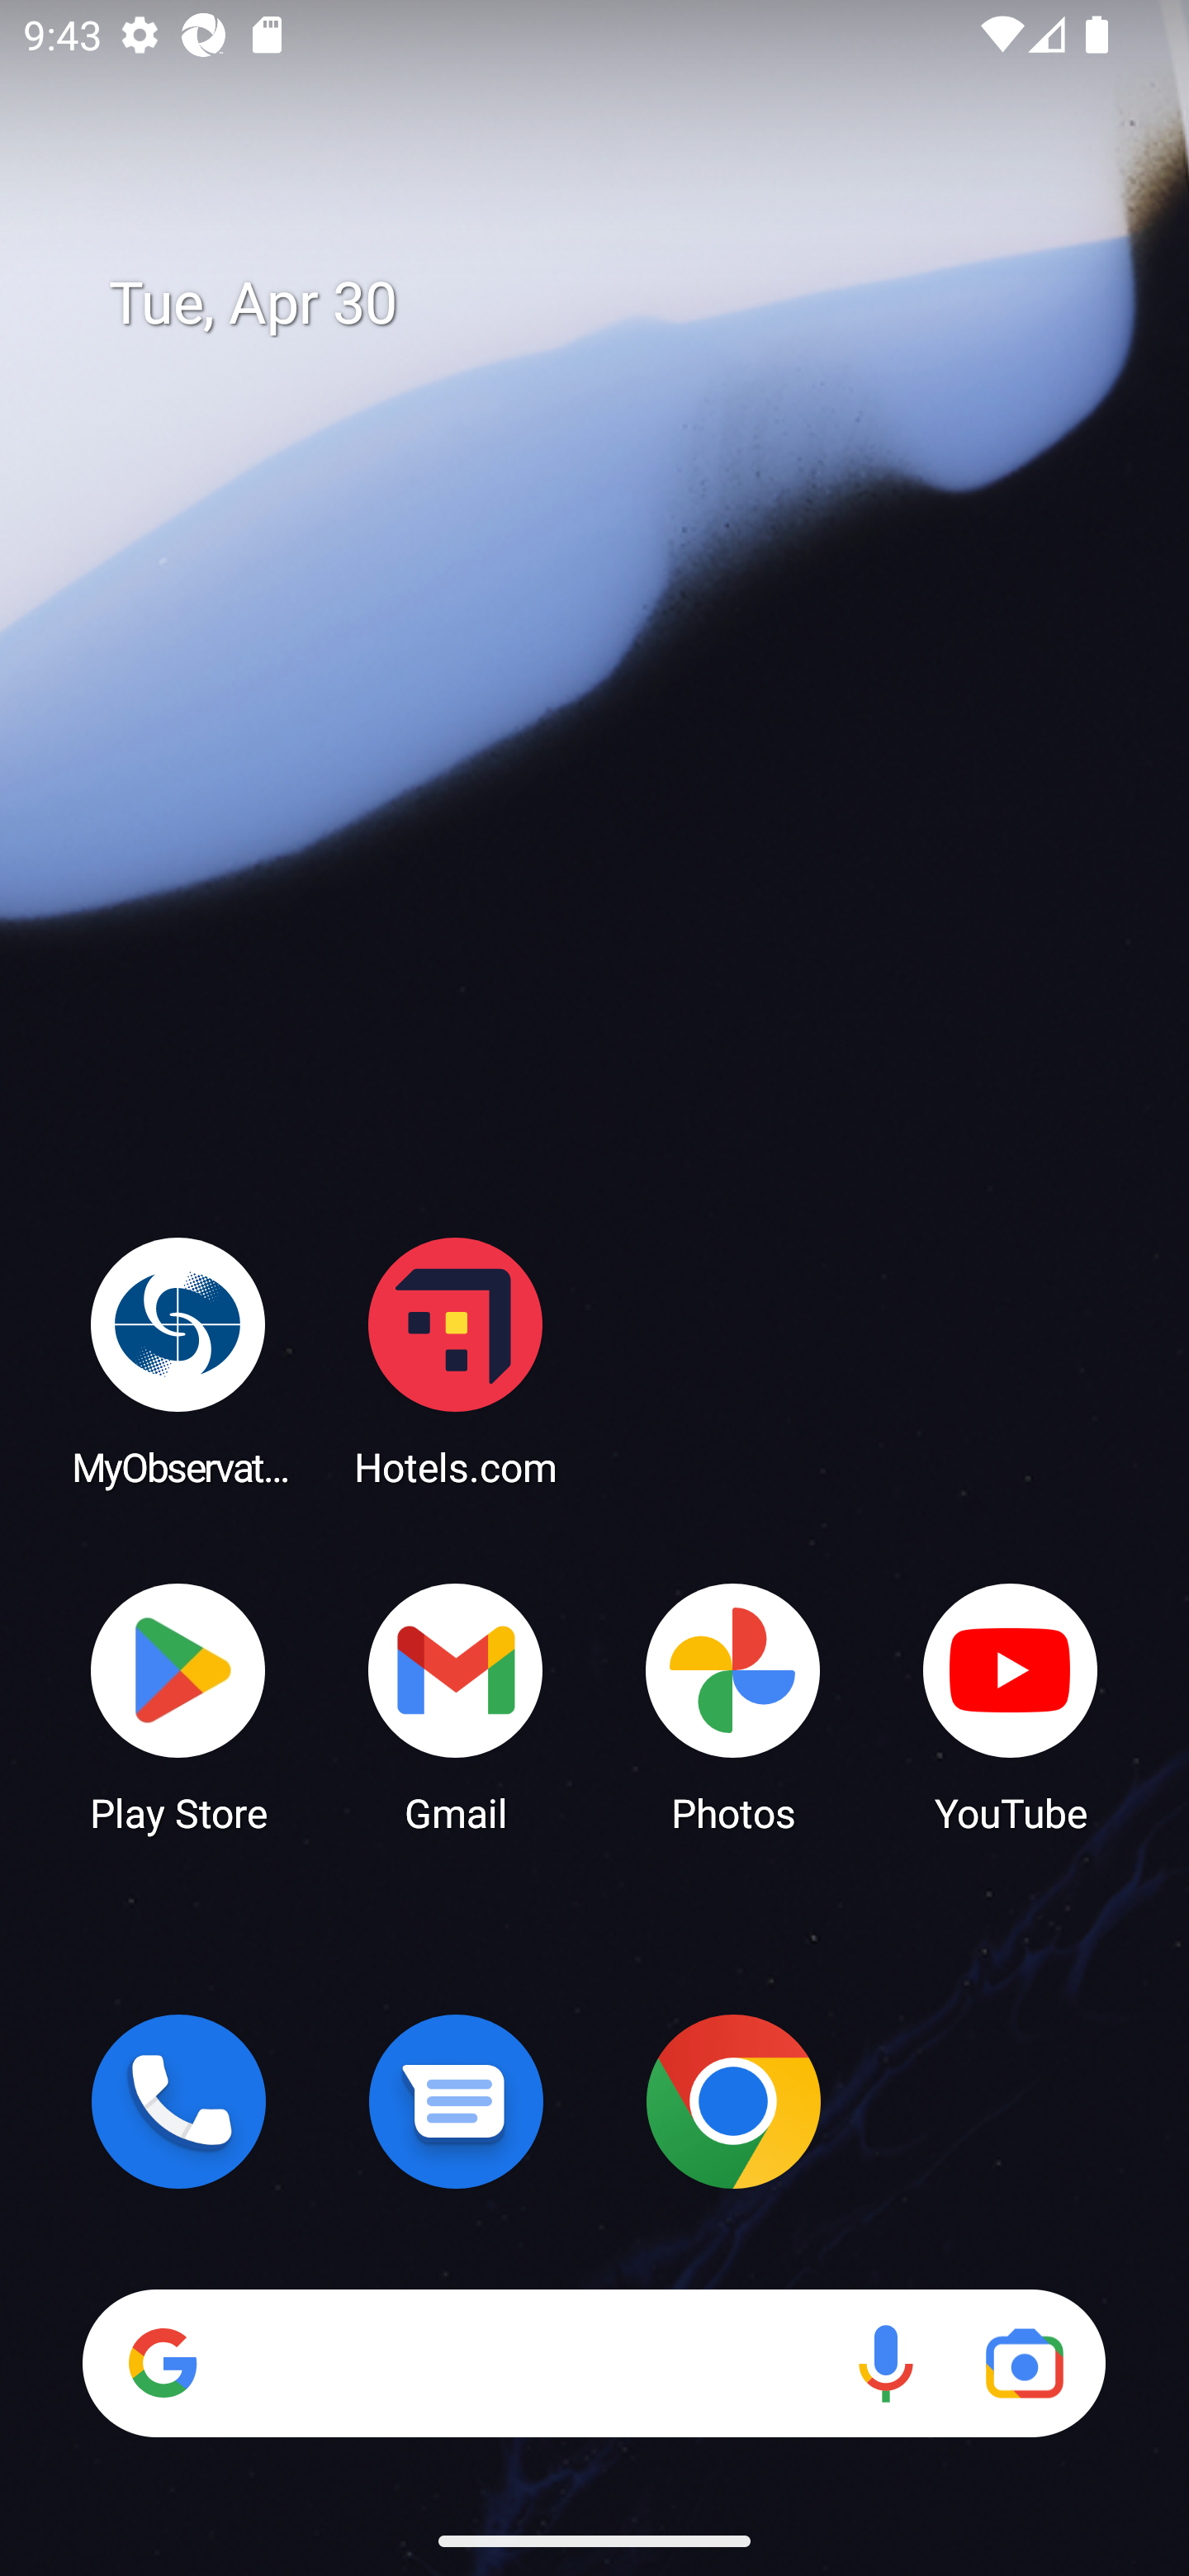  Describe the element at coordinates (456, 2101) in the screenshot. I see `Messages` at that location.